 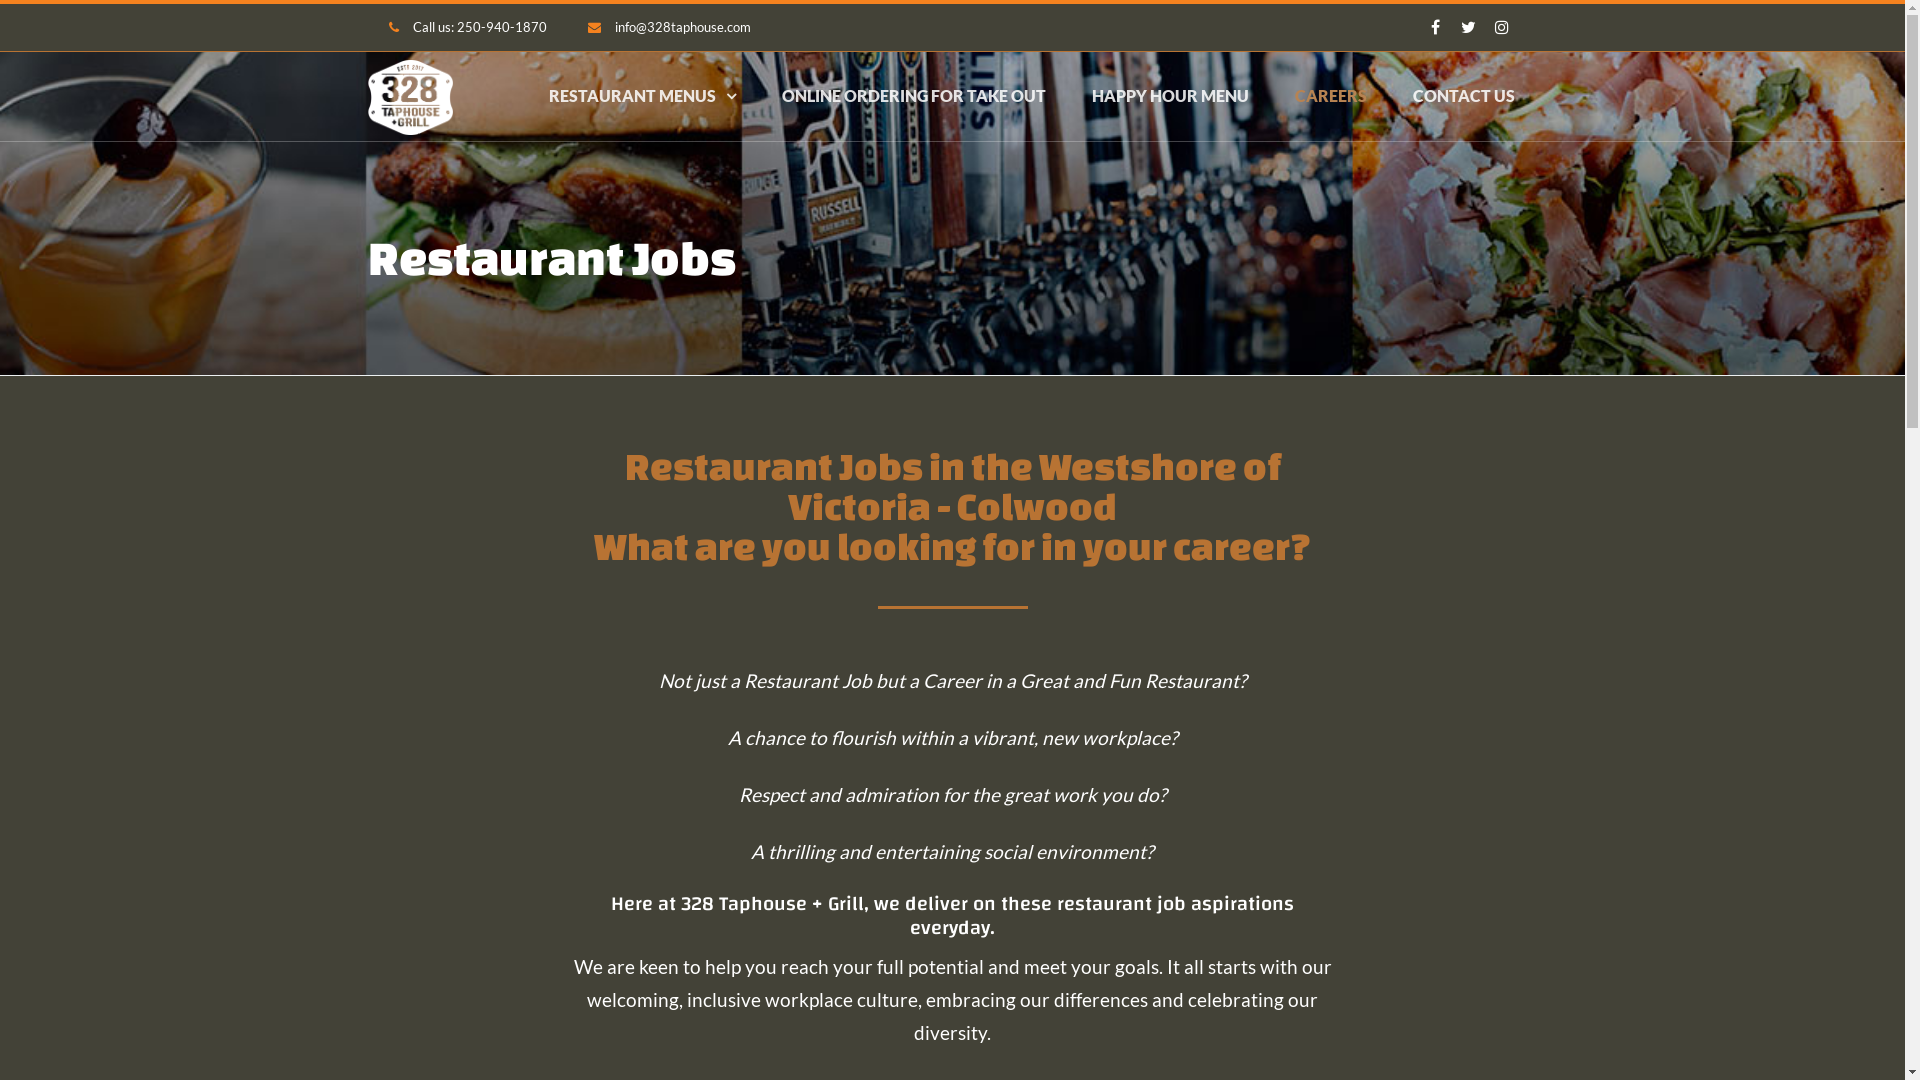 What do you see at coordinates (1170, 96) in the screenshot?
I see `HAPPY HOUR MENU` at bounding box center [1170, 96].